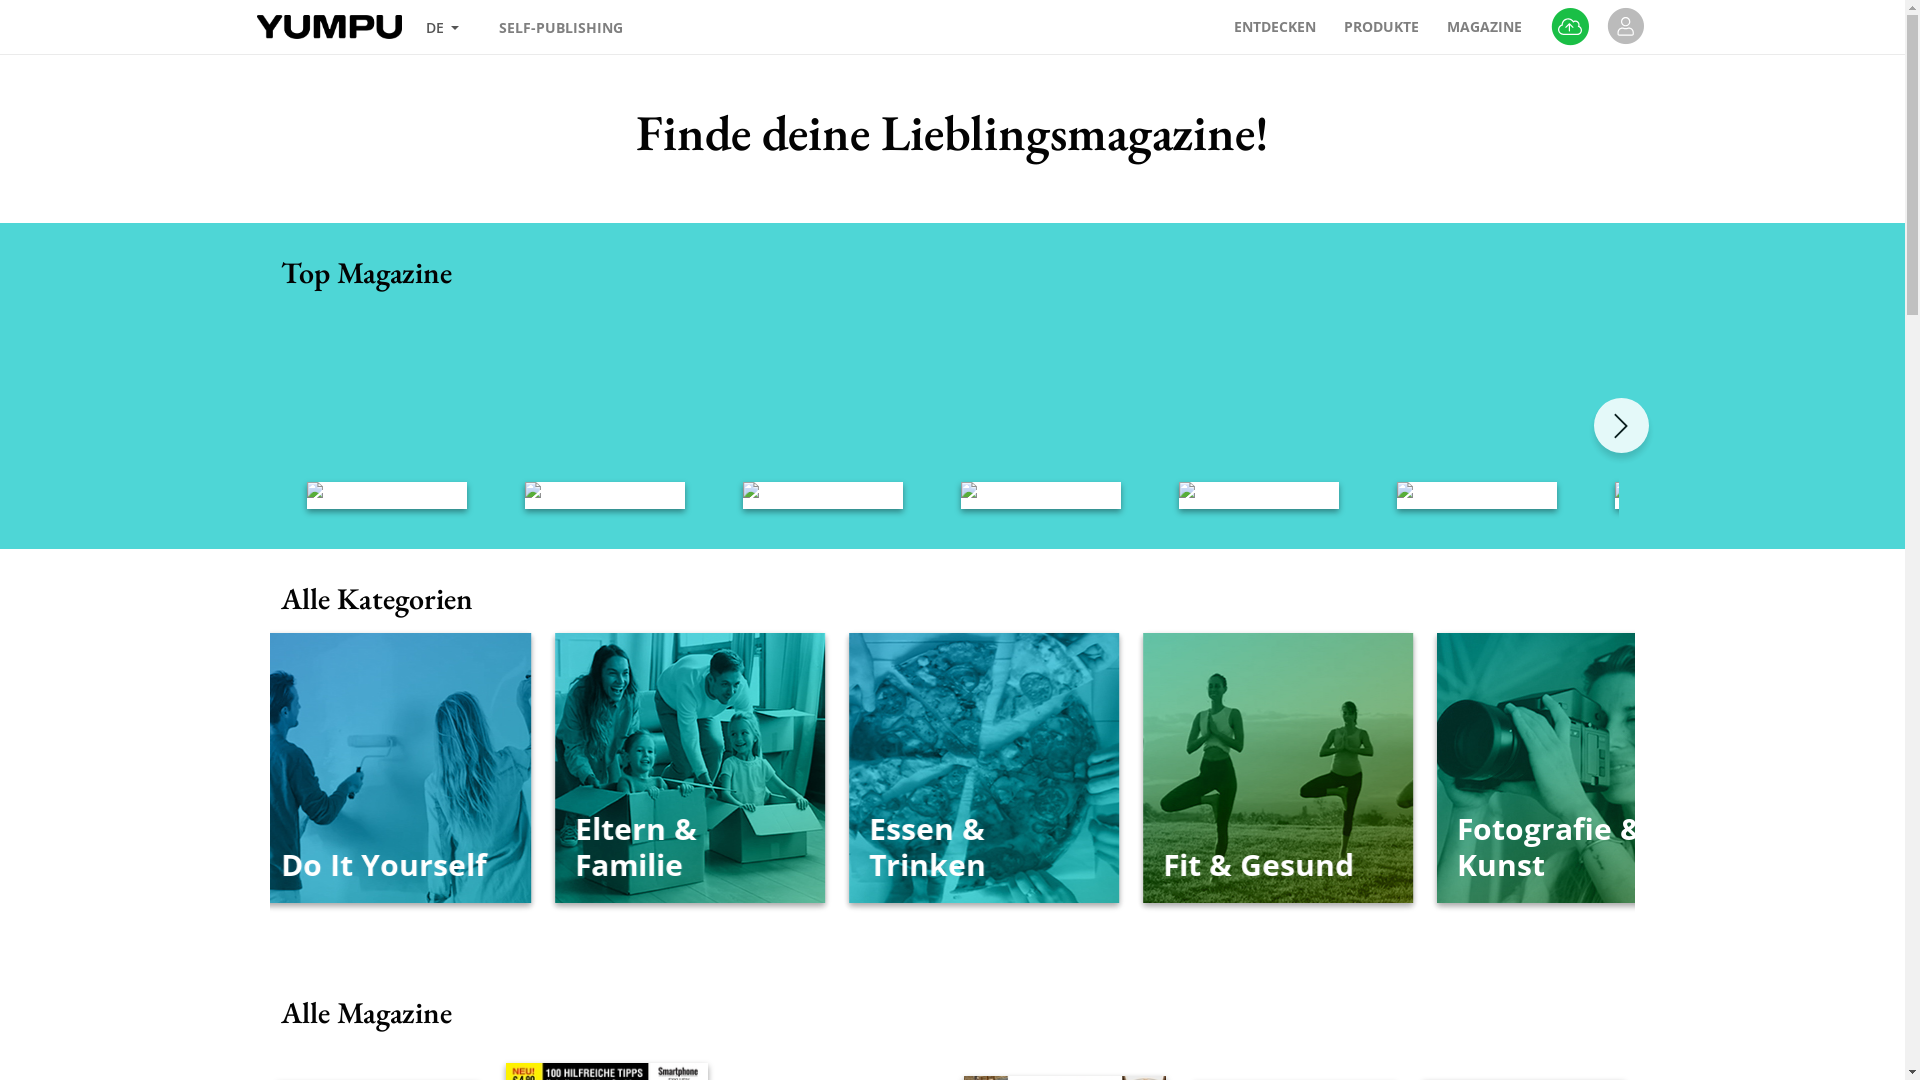 This screenshot has width=1920, height=1080. Describe the element at coordinates (1031, 768) in the screenshot. I see `Eltern & Familie` at that location.